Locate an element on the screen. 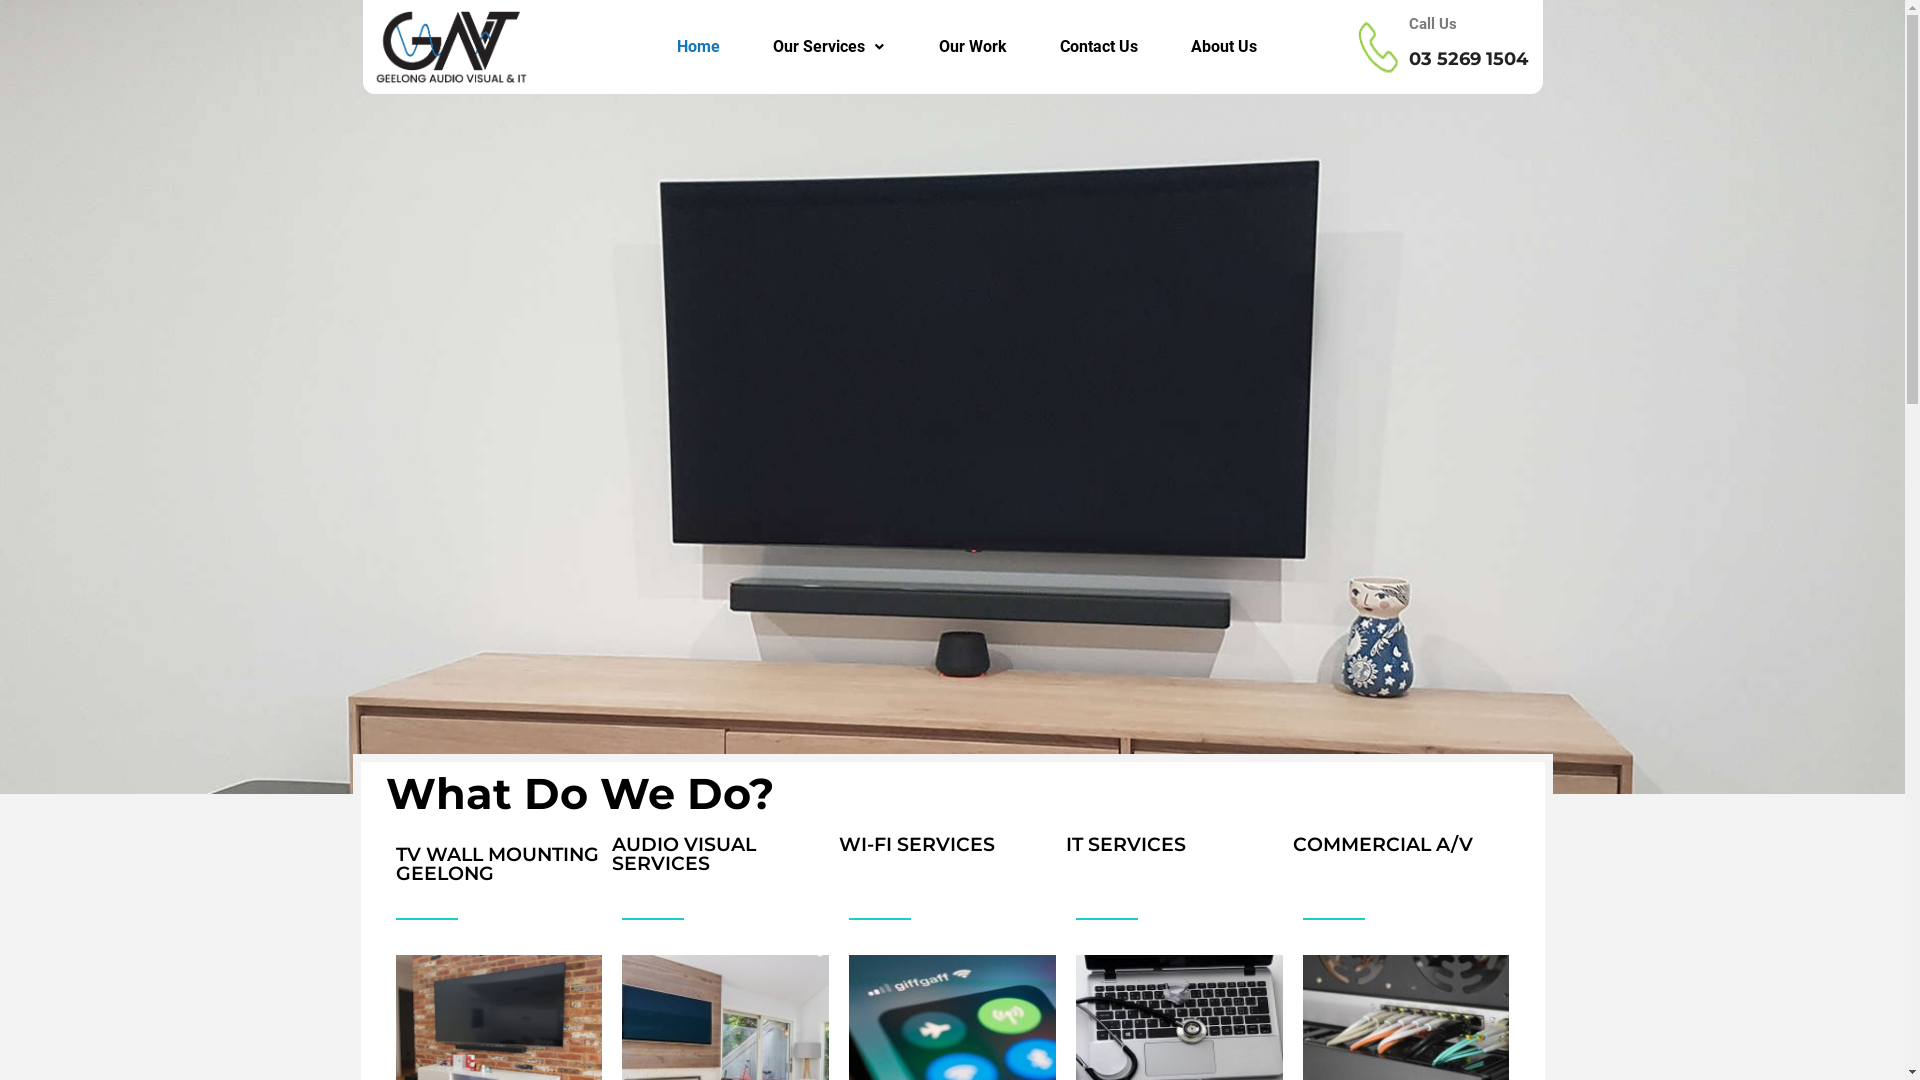 The width and height of the screenshot is (1920, 1080). 03 5269 1504 is located at coordinates (1468, 59).